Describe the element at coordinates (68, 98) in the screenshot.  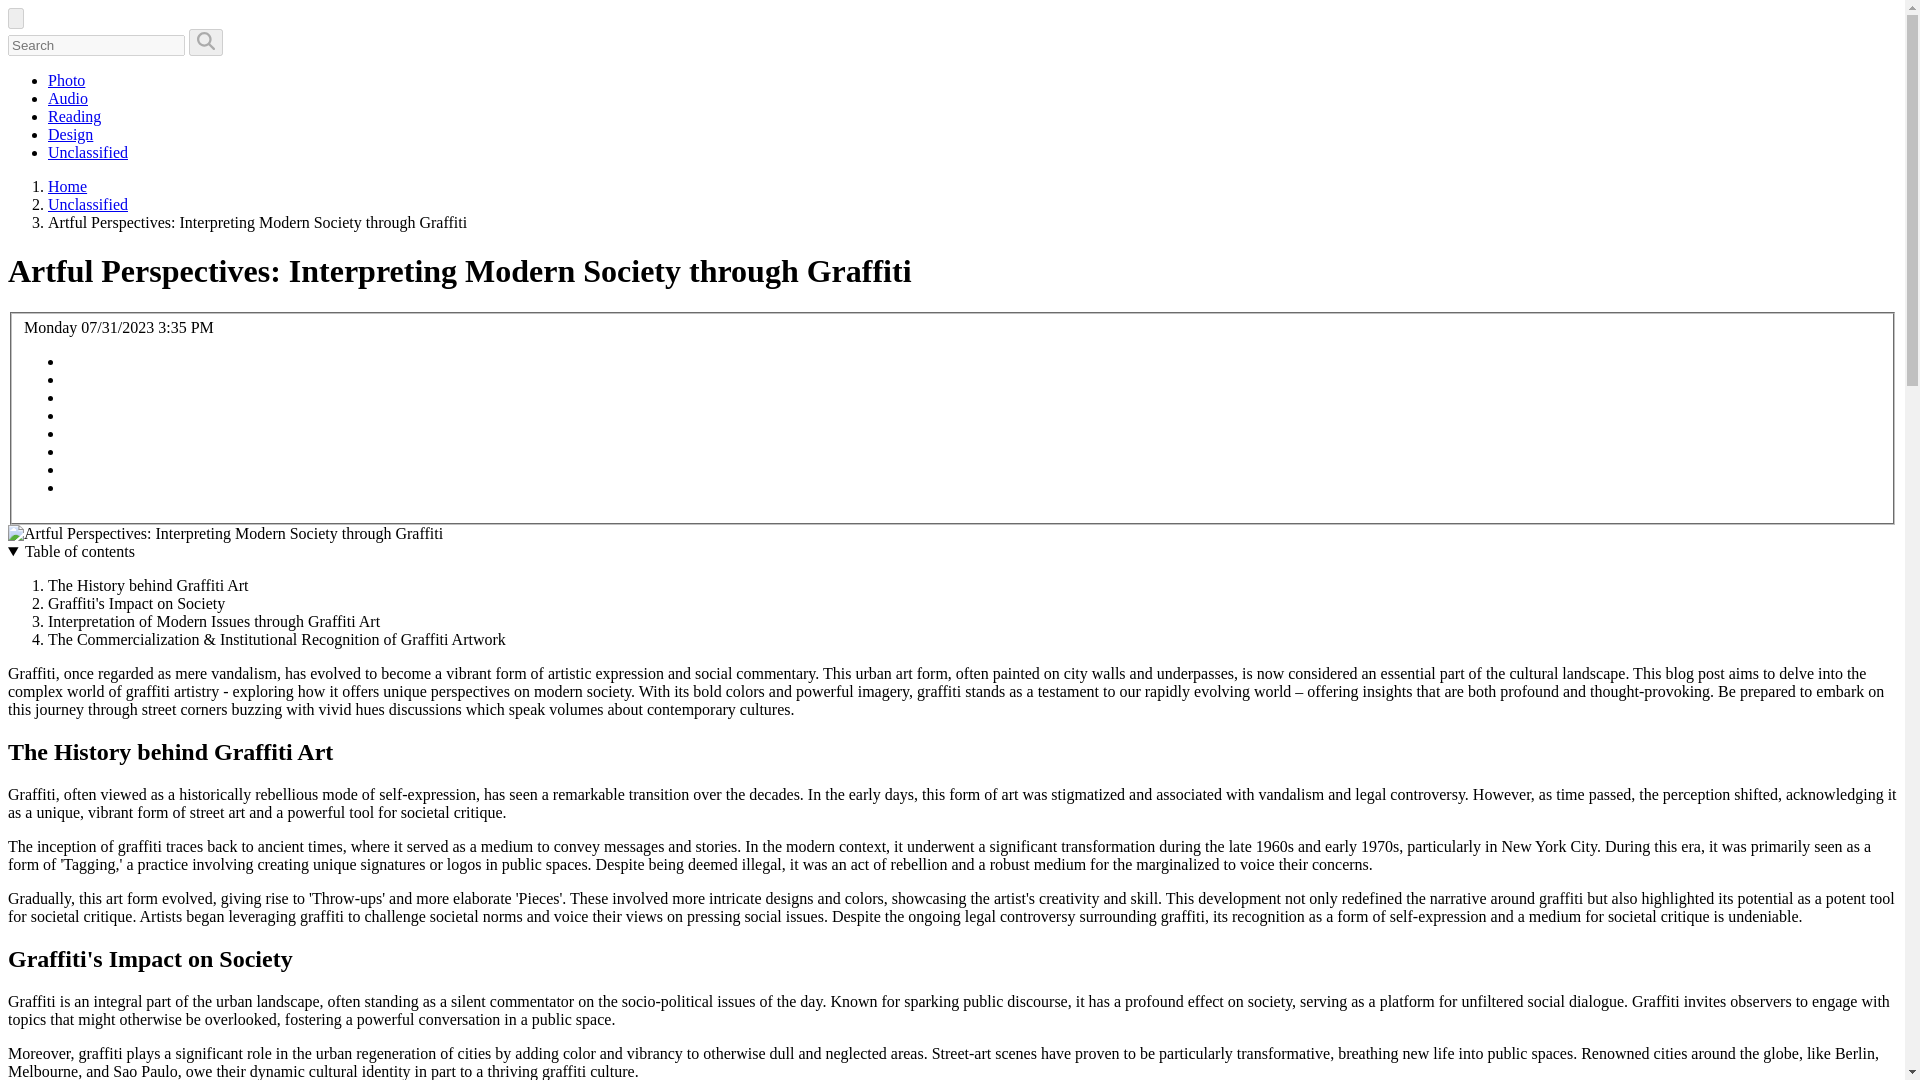
I see `Audio` at that location.